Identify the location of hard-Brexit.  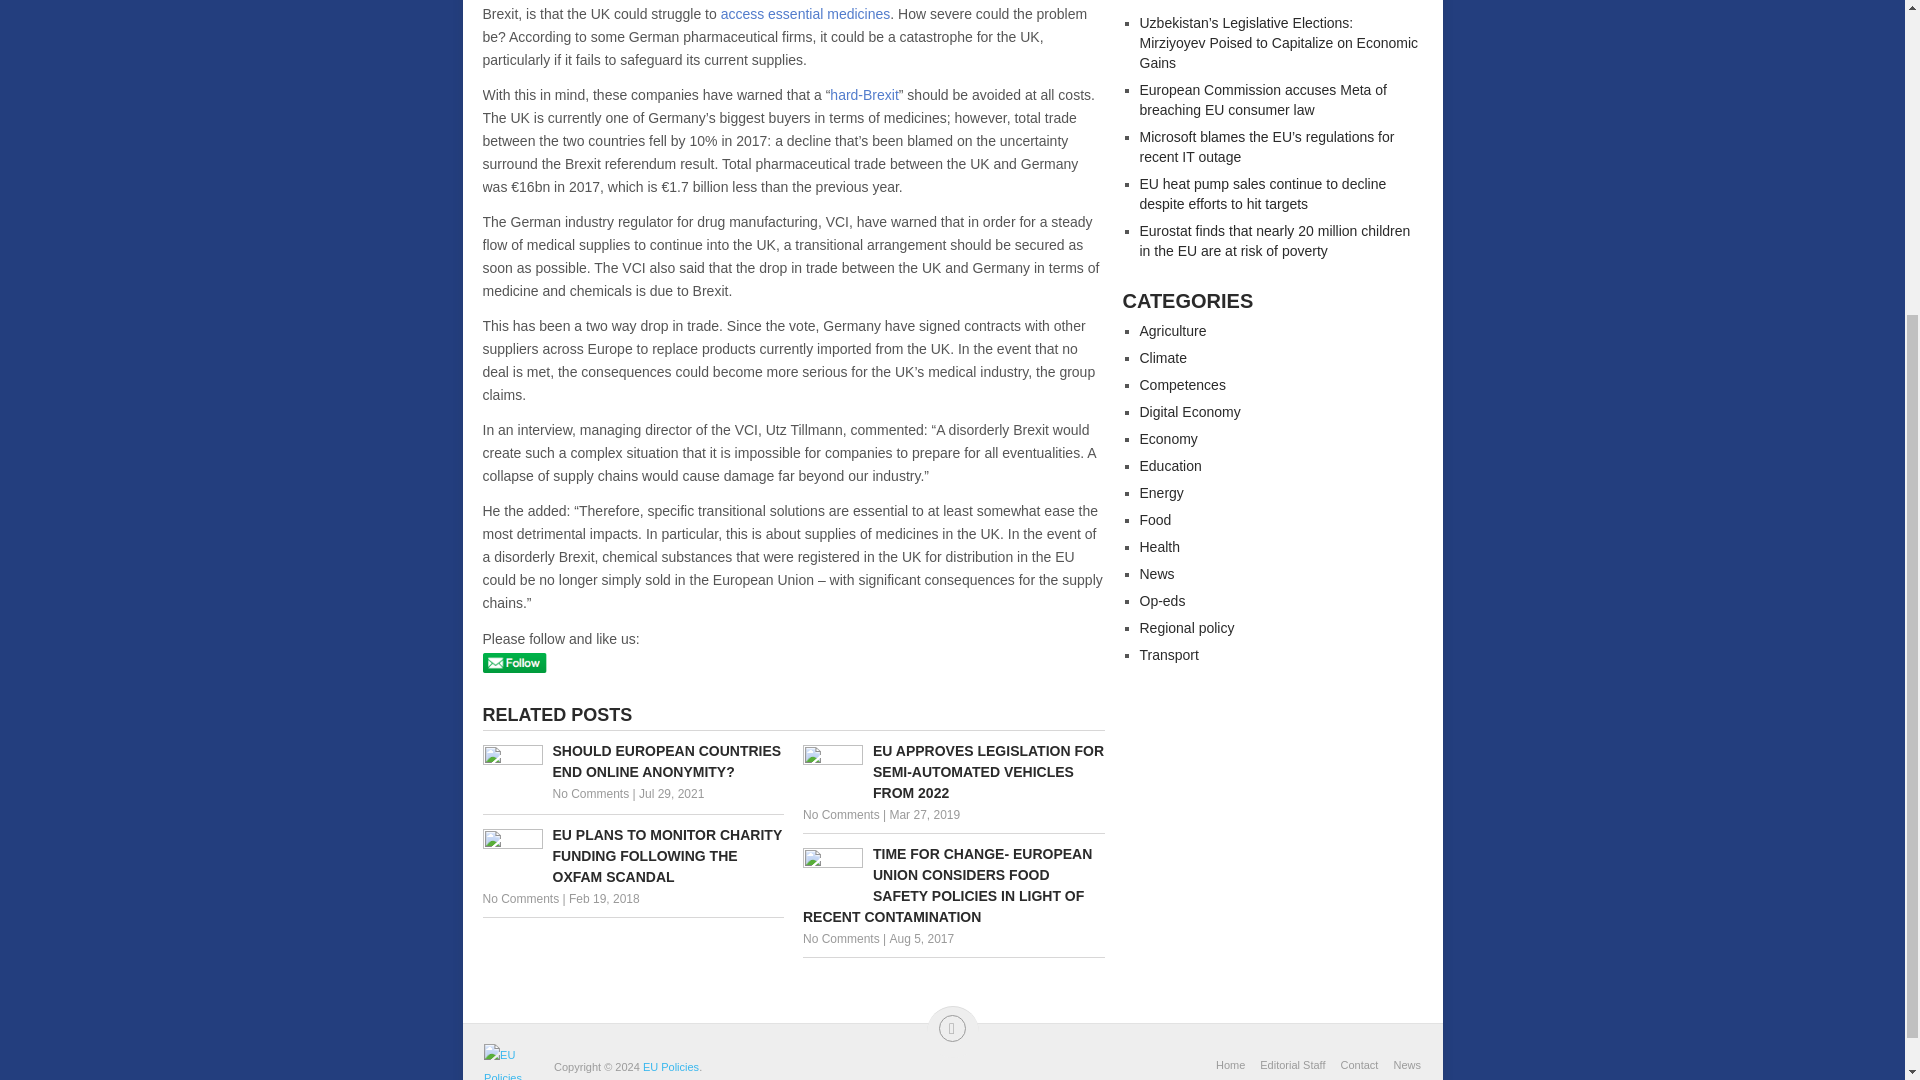
(864, 94).